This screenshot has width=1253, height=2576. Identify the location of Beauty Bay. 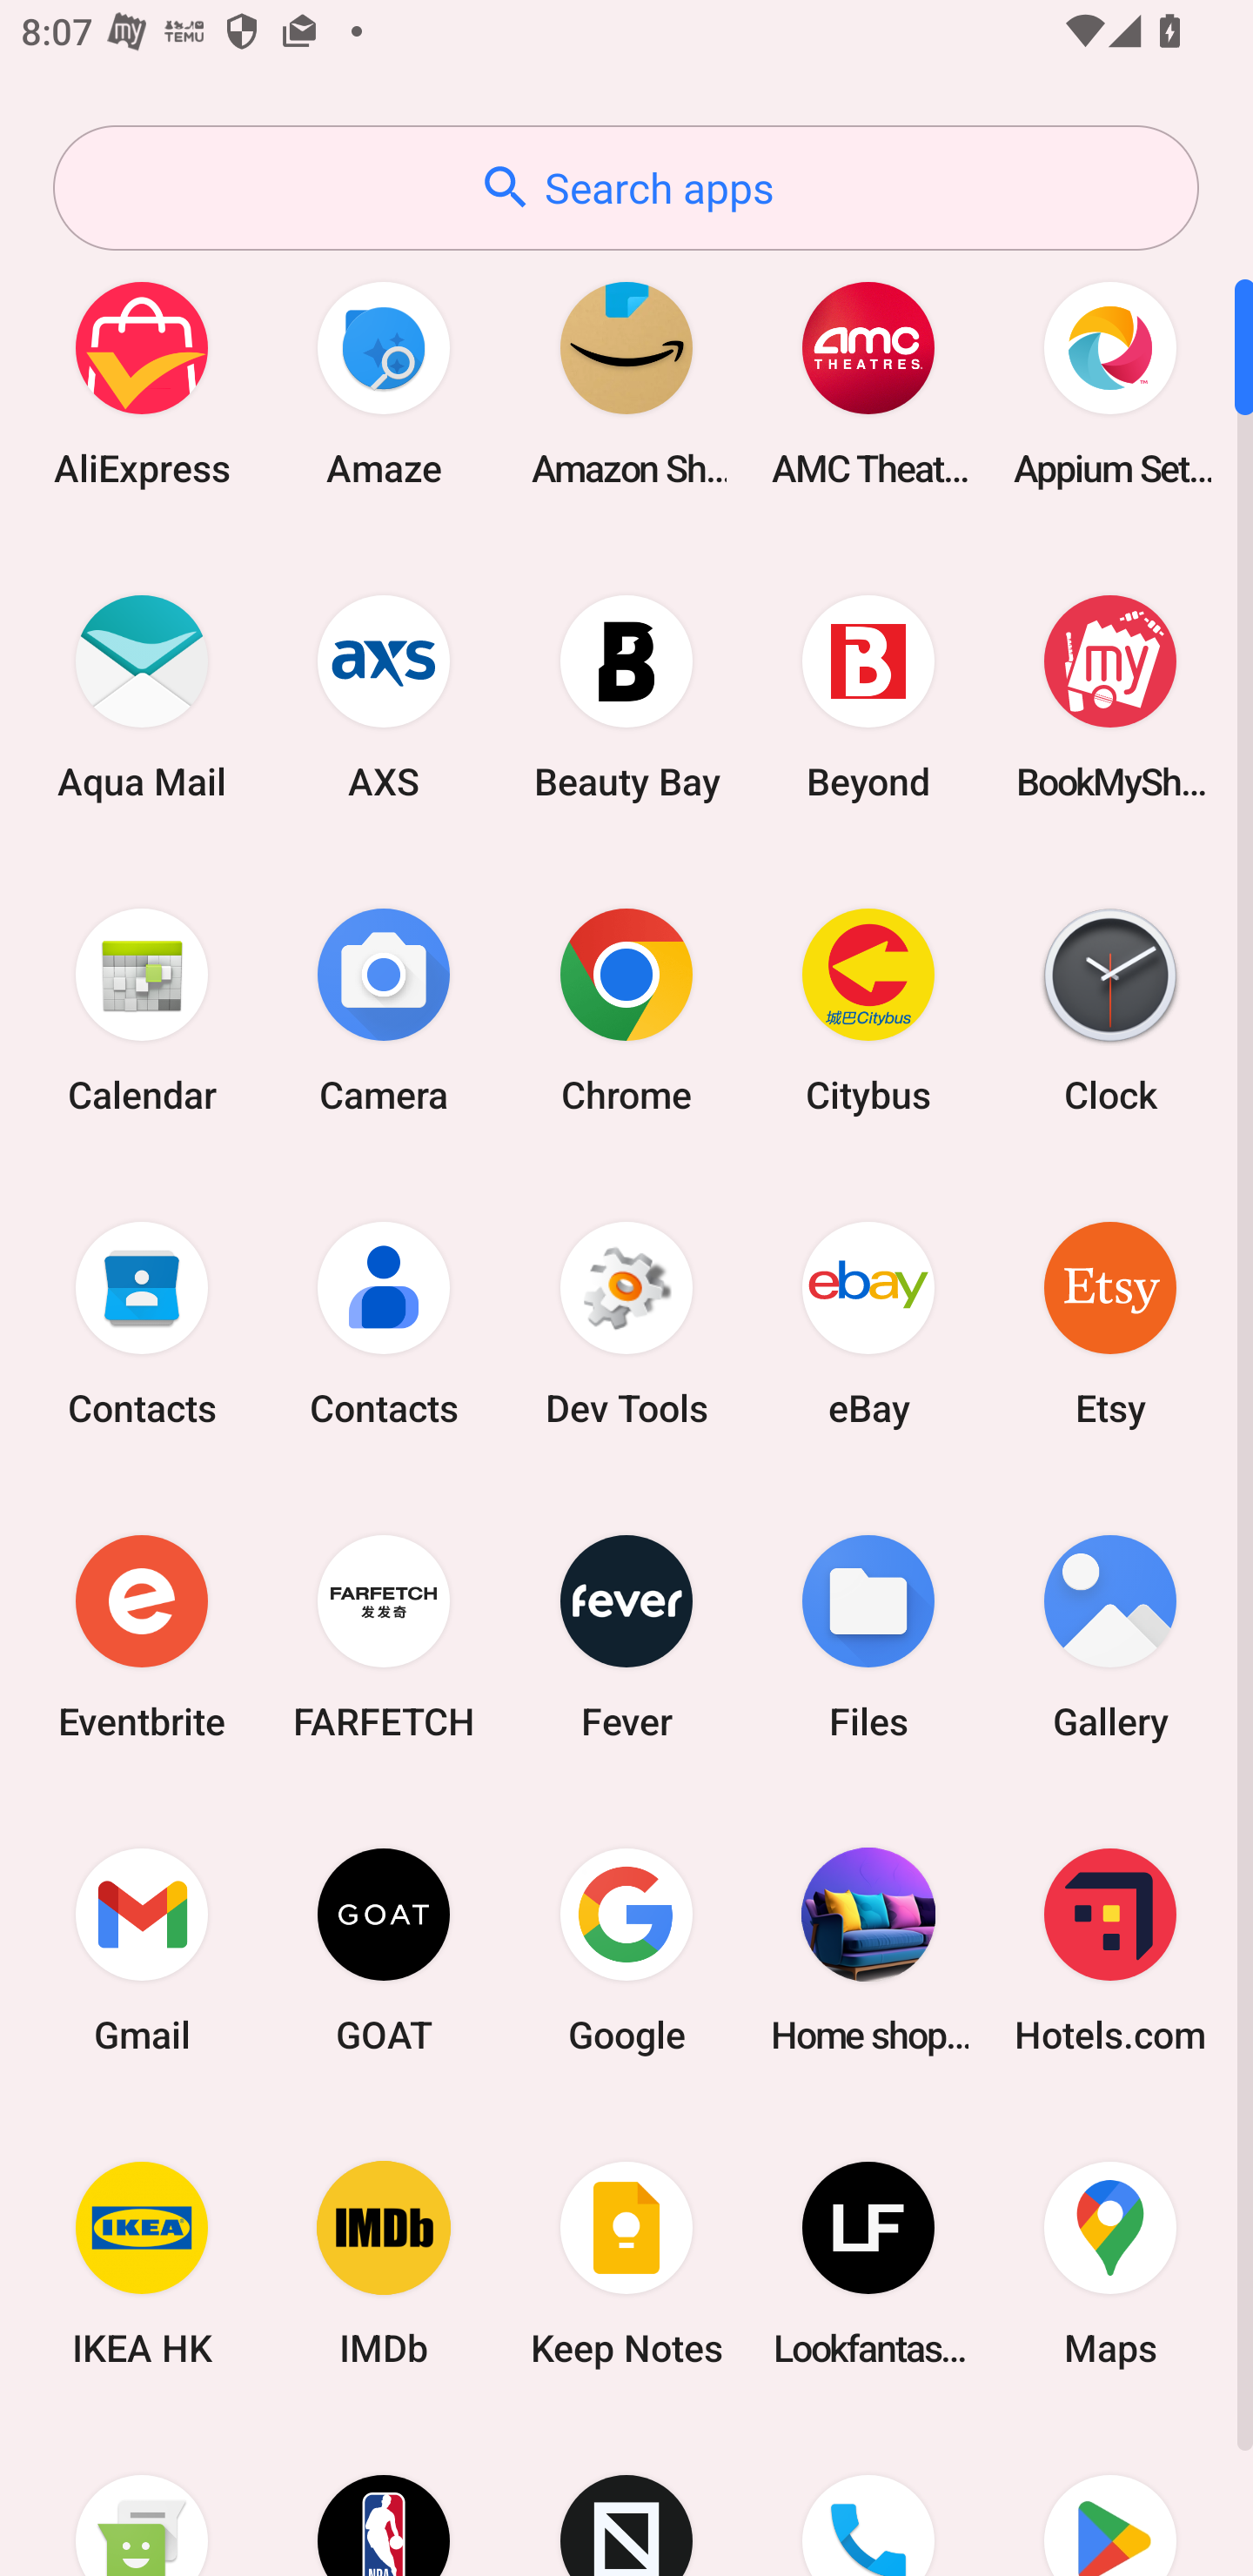
(626, 696).